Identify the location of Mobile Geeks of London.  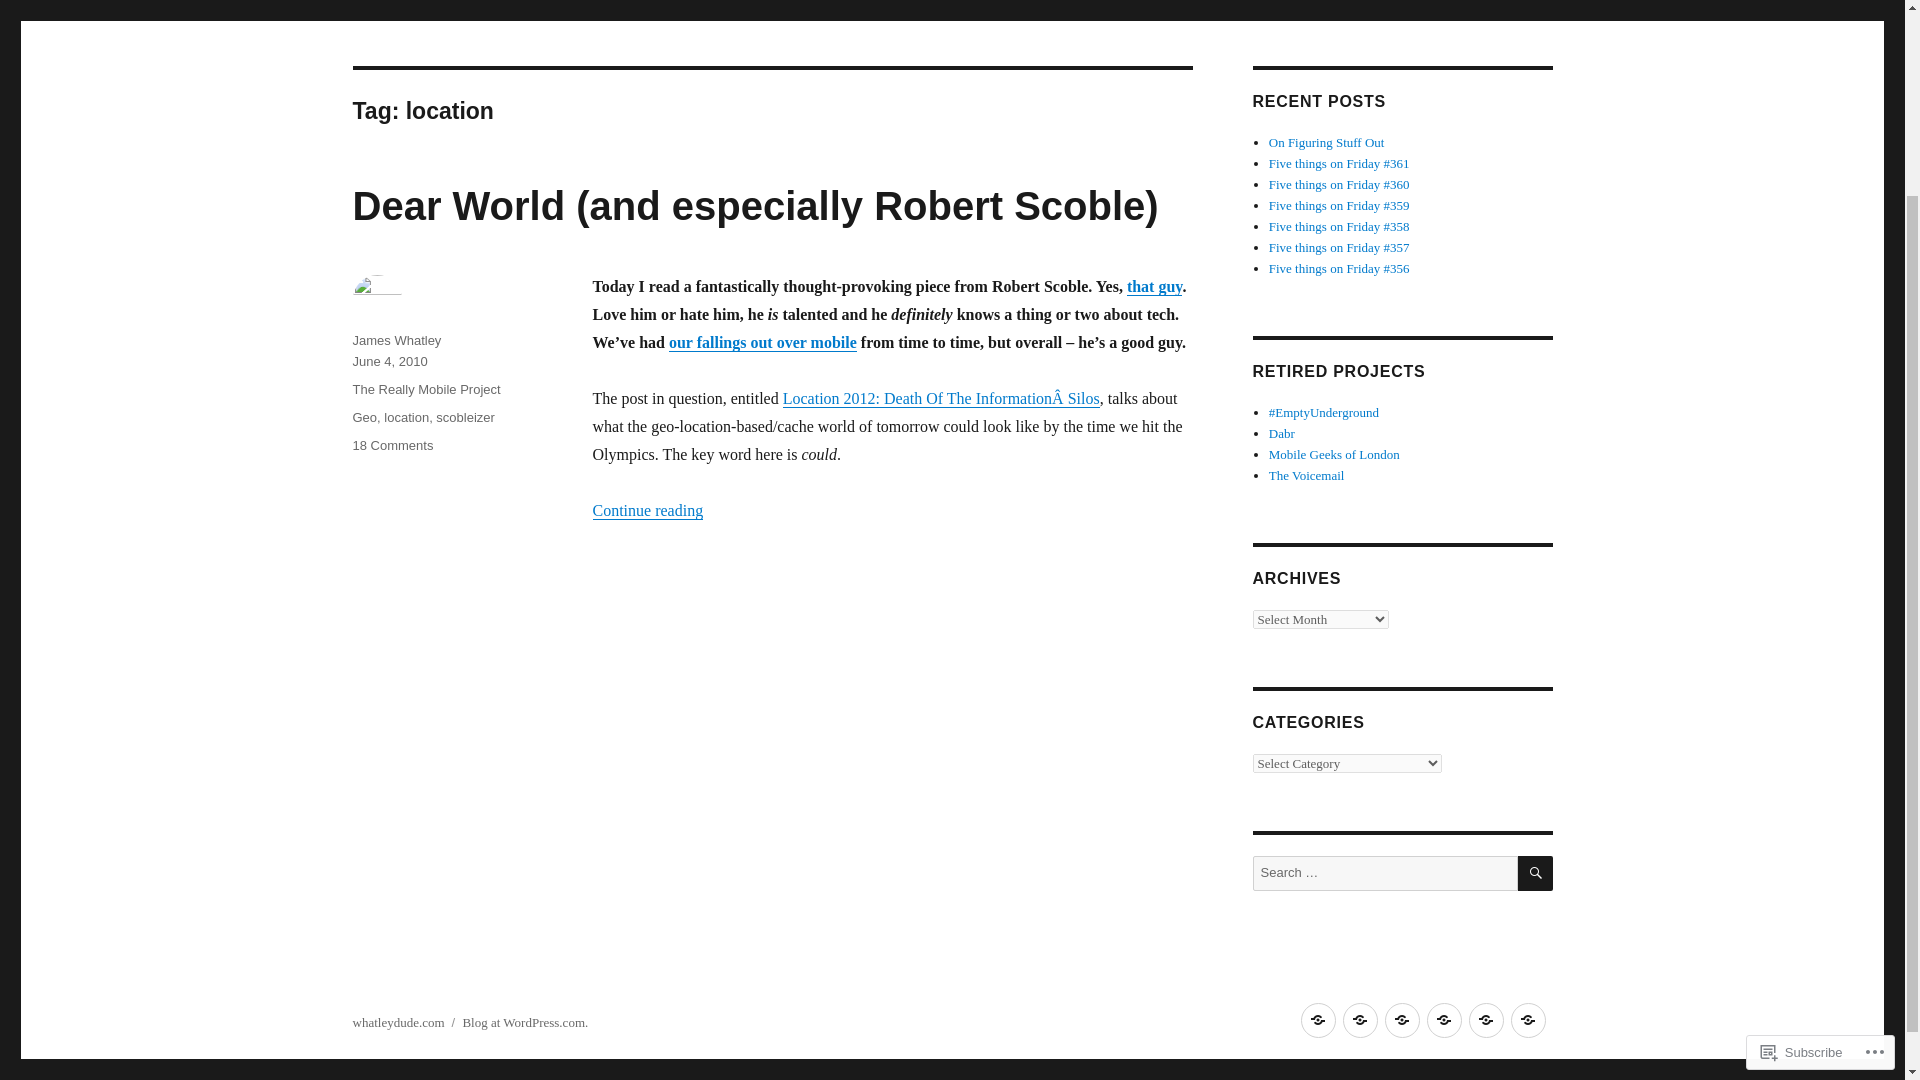
(1334, 454).